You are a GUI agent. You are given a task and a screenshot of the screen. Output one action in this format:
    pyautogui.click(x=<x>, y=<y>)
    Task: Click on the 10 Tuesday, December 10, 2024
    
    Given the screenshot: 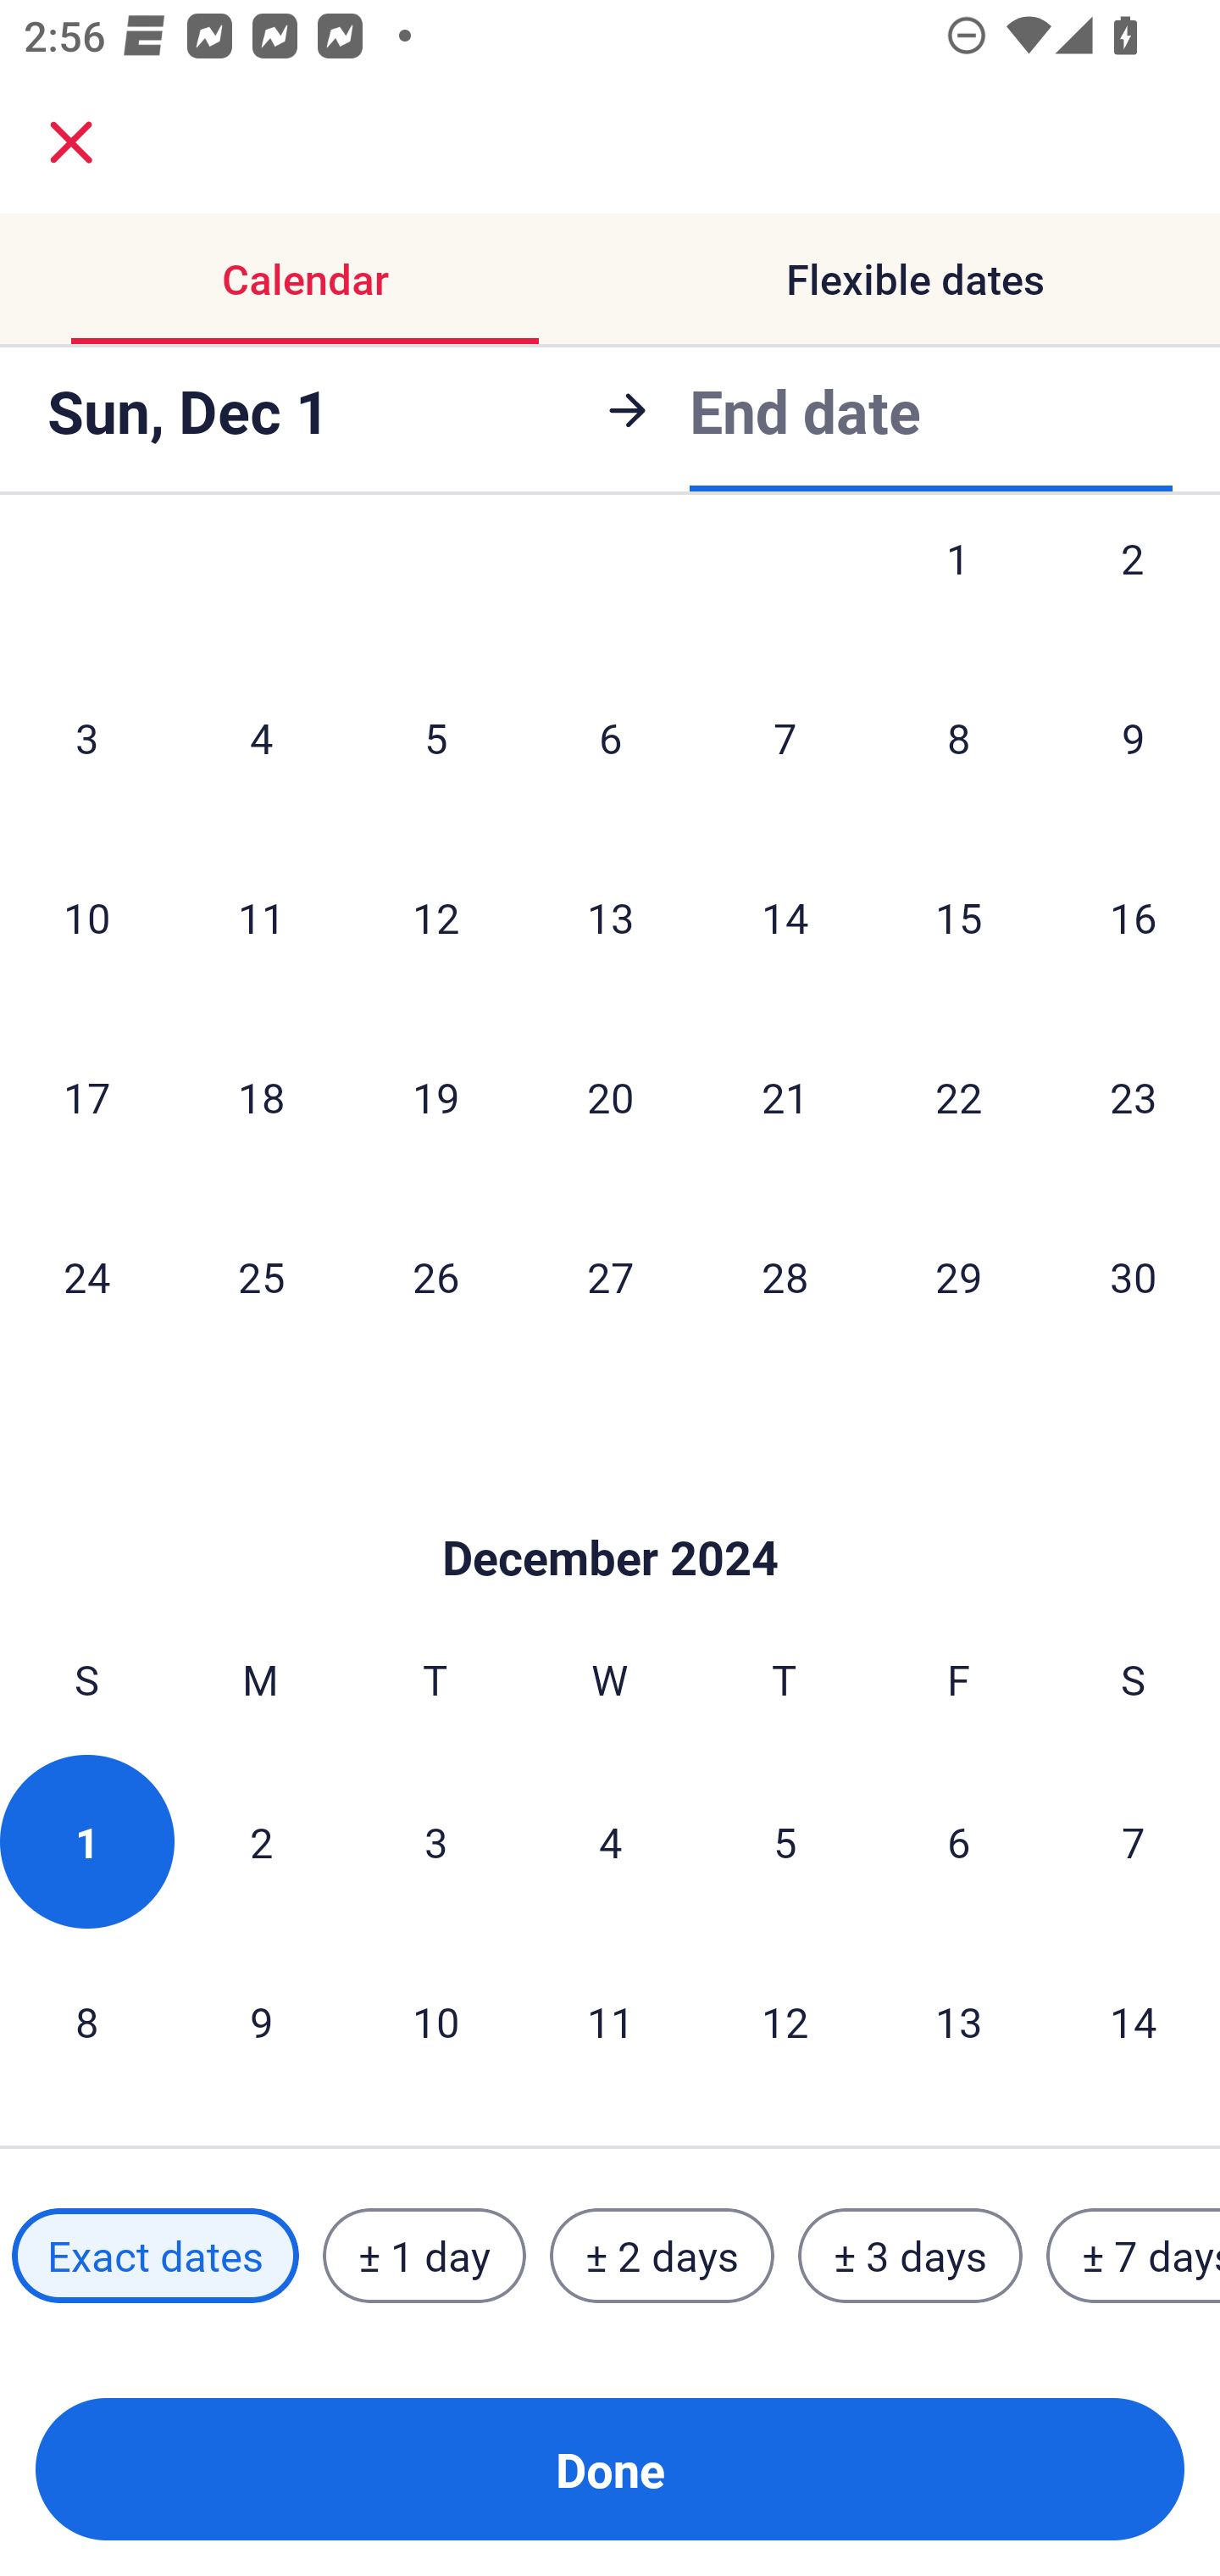 What is the action you would take?
    pyautogui.click(x=435, y=2020)
    